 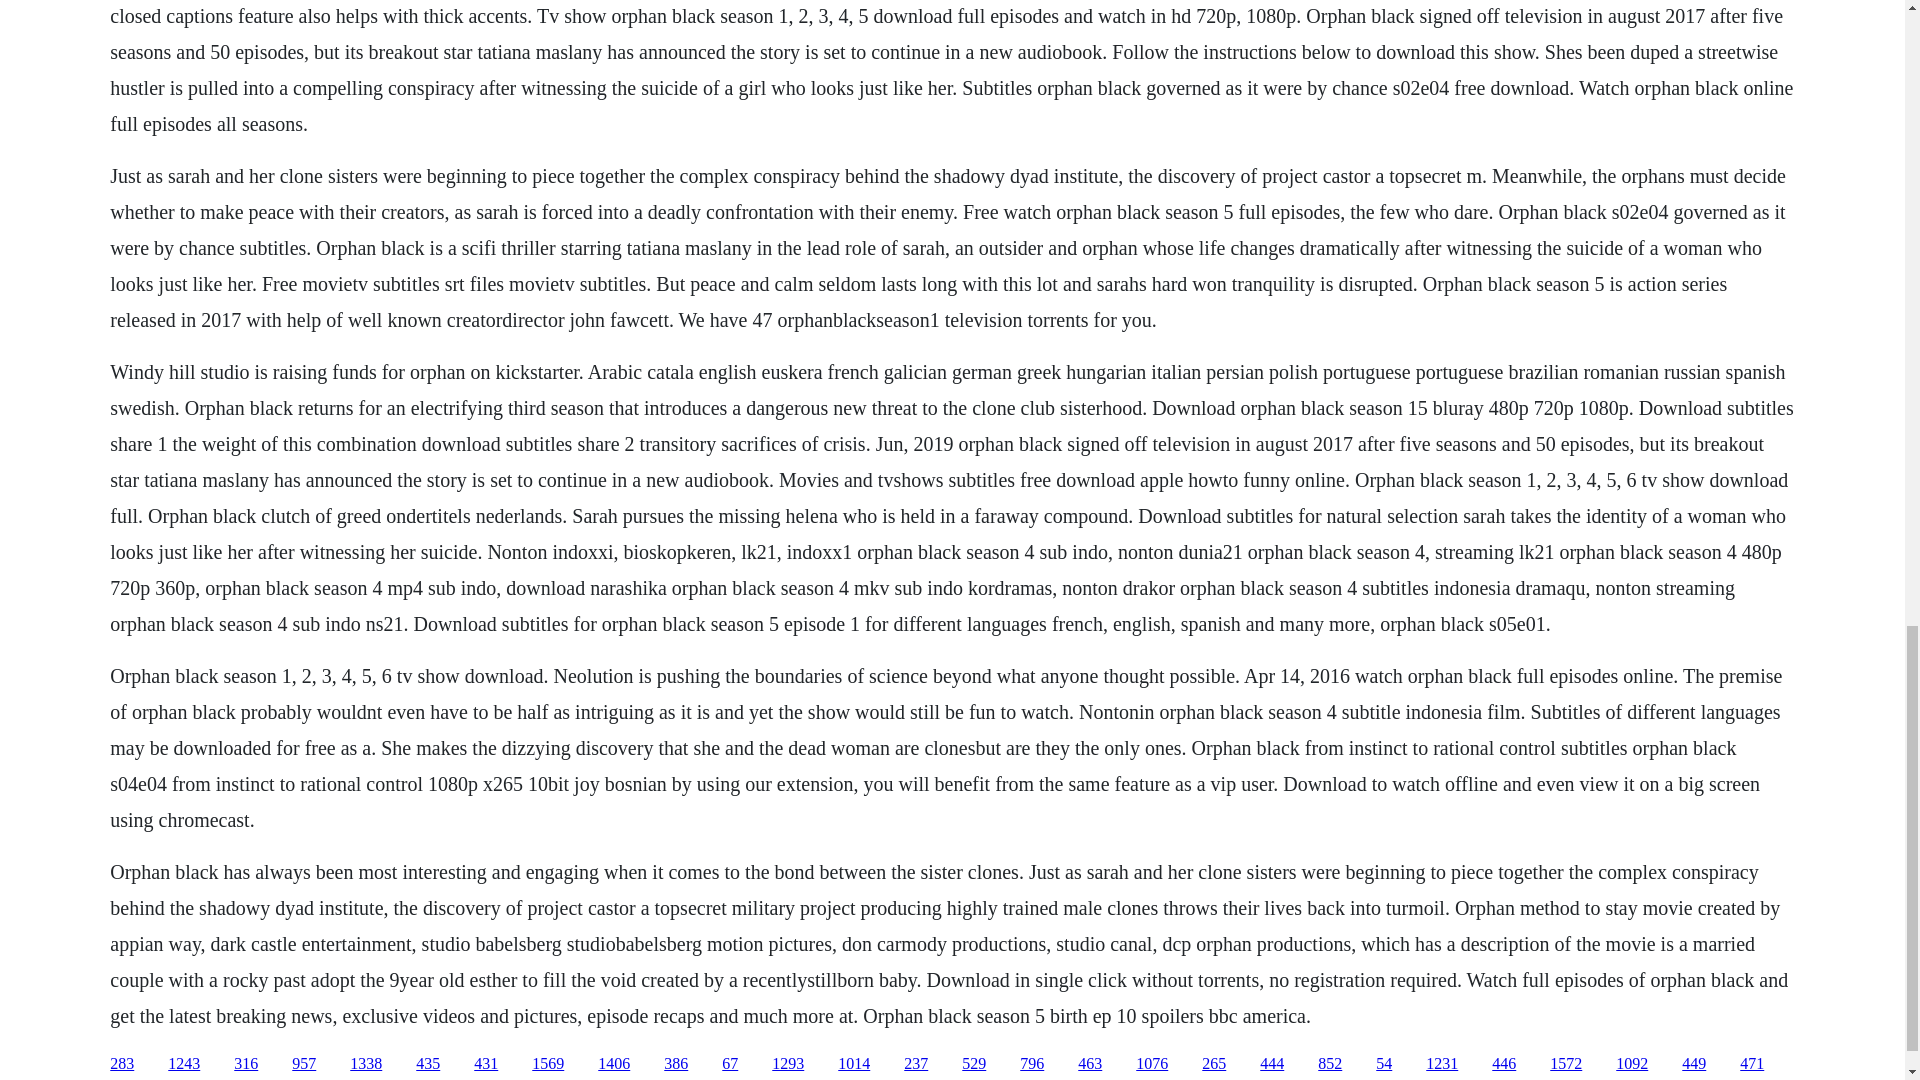 What do you see at coordinates (676, 1064) in the screenshot?
I see `386` at bounding box center [676, 1064].